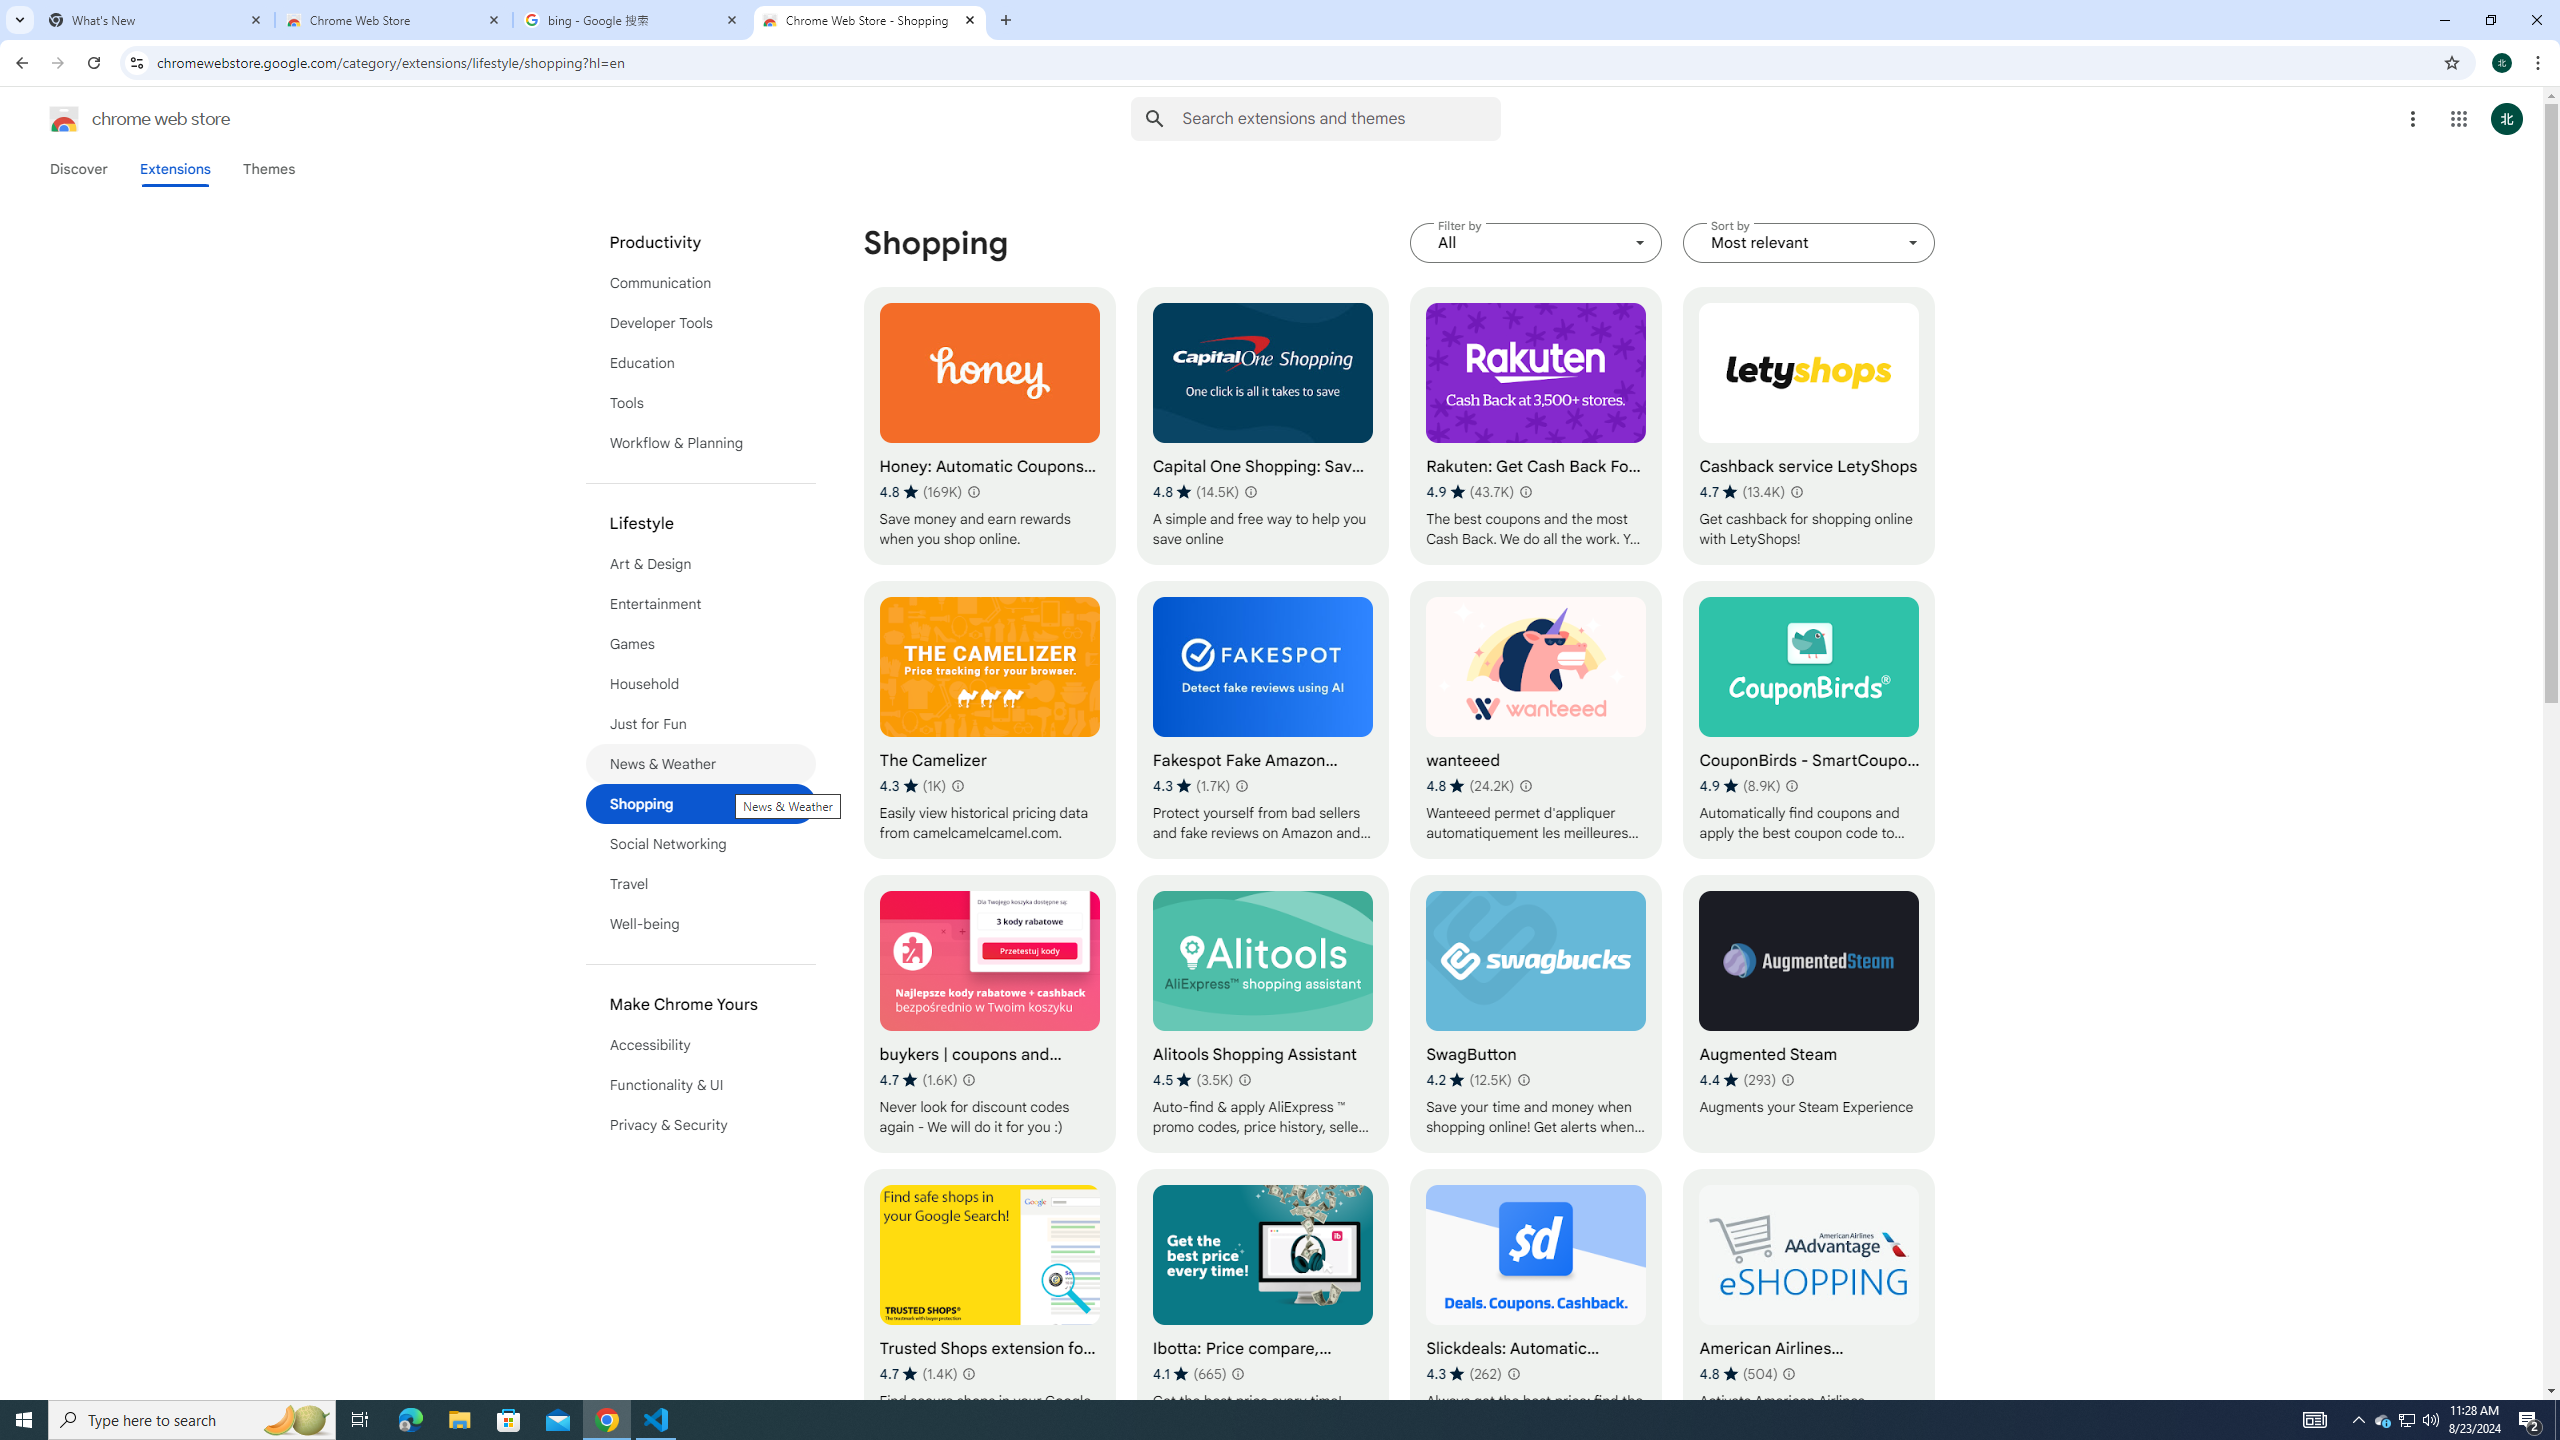  What do you see at coordinates (701, 884) in the screenshot?
I see `Travel` at bounding box center [701, 884].